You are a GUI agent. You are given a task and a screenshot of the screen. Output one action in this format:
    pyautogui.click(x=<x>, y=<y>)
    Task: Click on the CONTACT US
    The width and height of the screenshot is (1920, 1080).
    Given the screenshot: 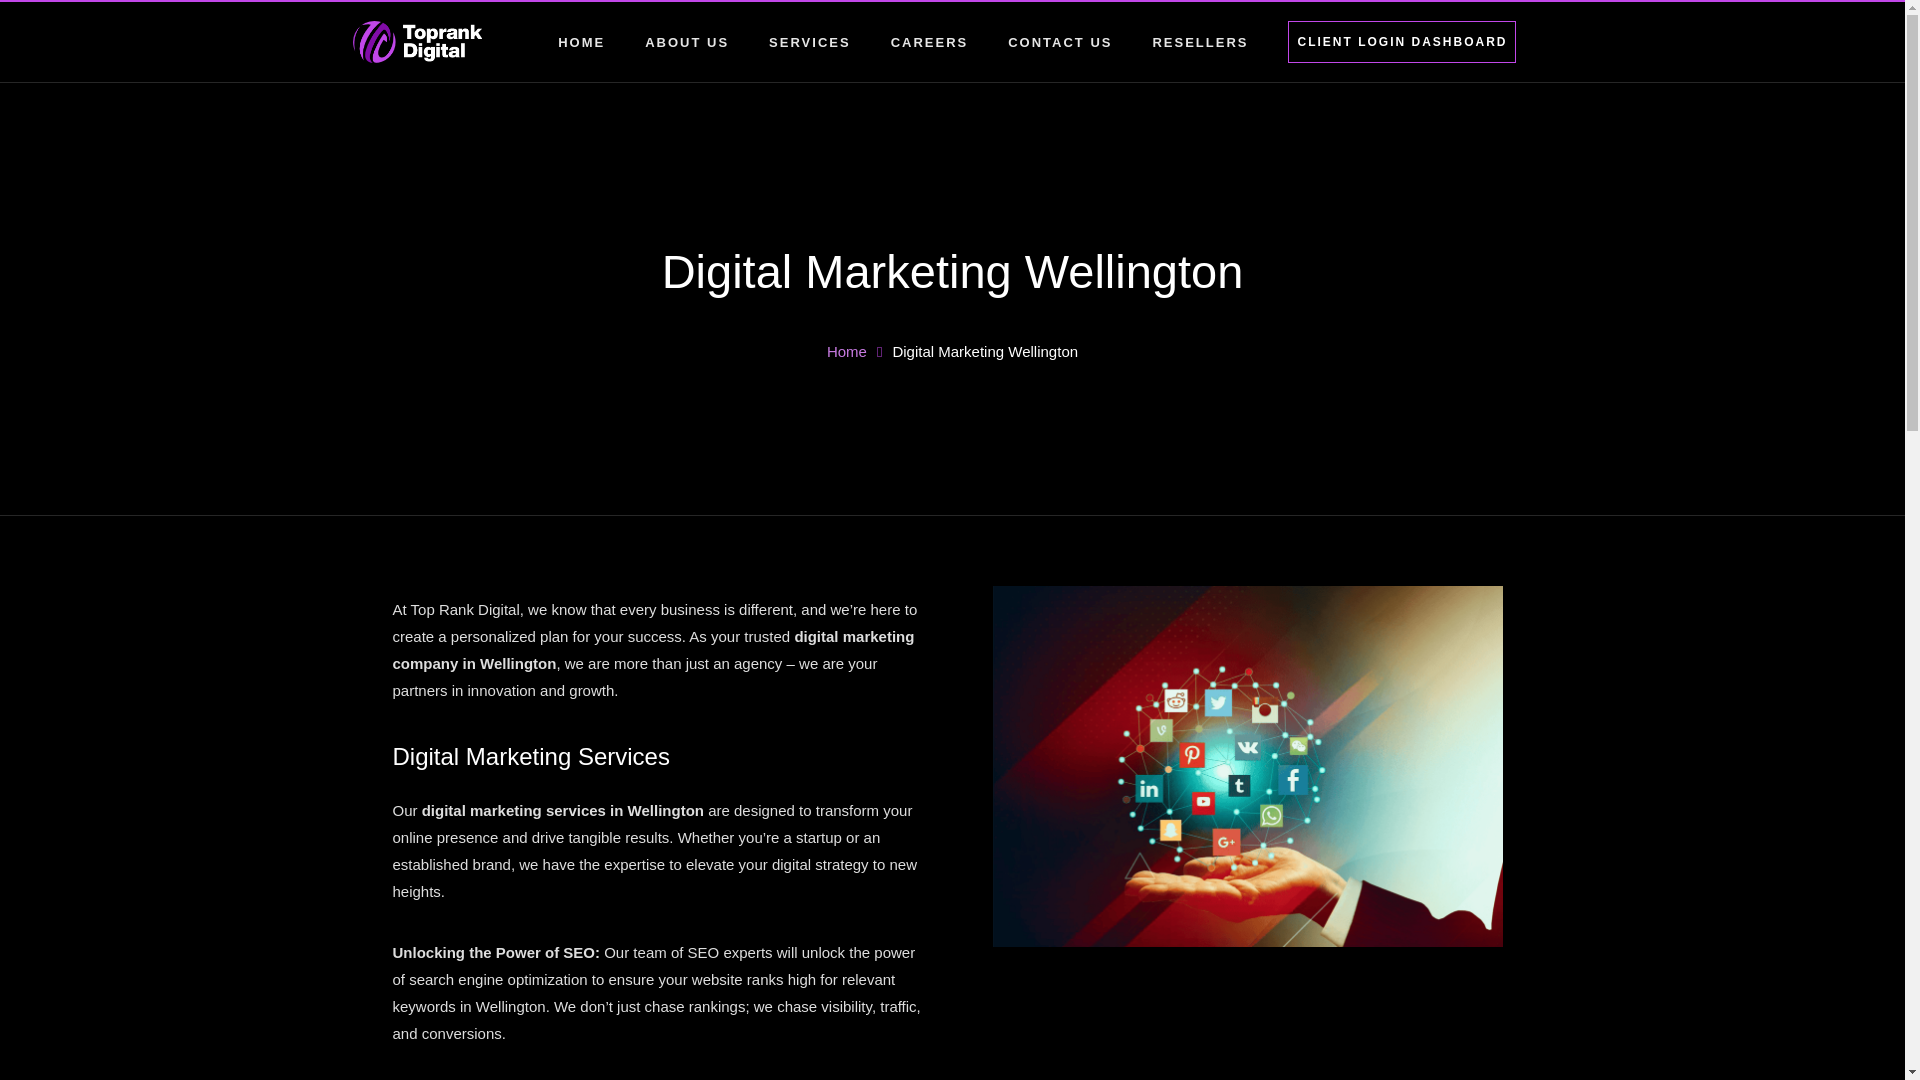 What is the action you would take?
    pyautogui.click(x=951, y=275)
    